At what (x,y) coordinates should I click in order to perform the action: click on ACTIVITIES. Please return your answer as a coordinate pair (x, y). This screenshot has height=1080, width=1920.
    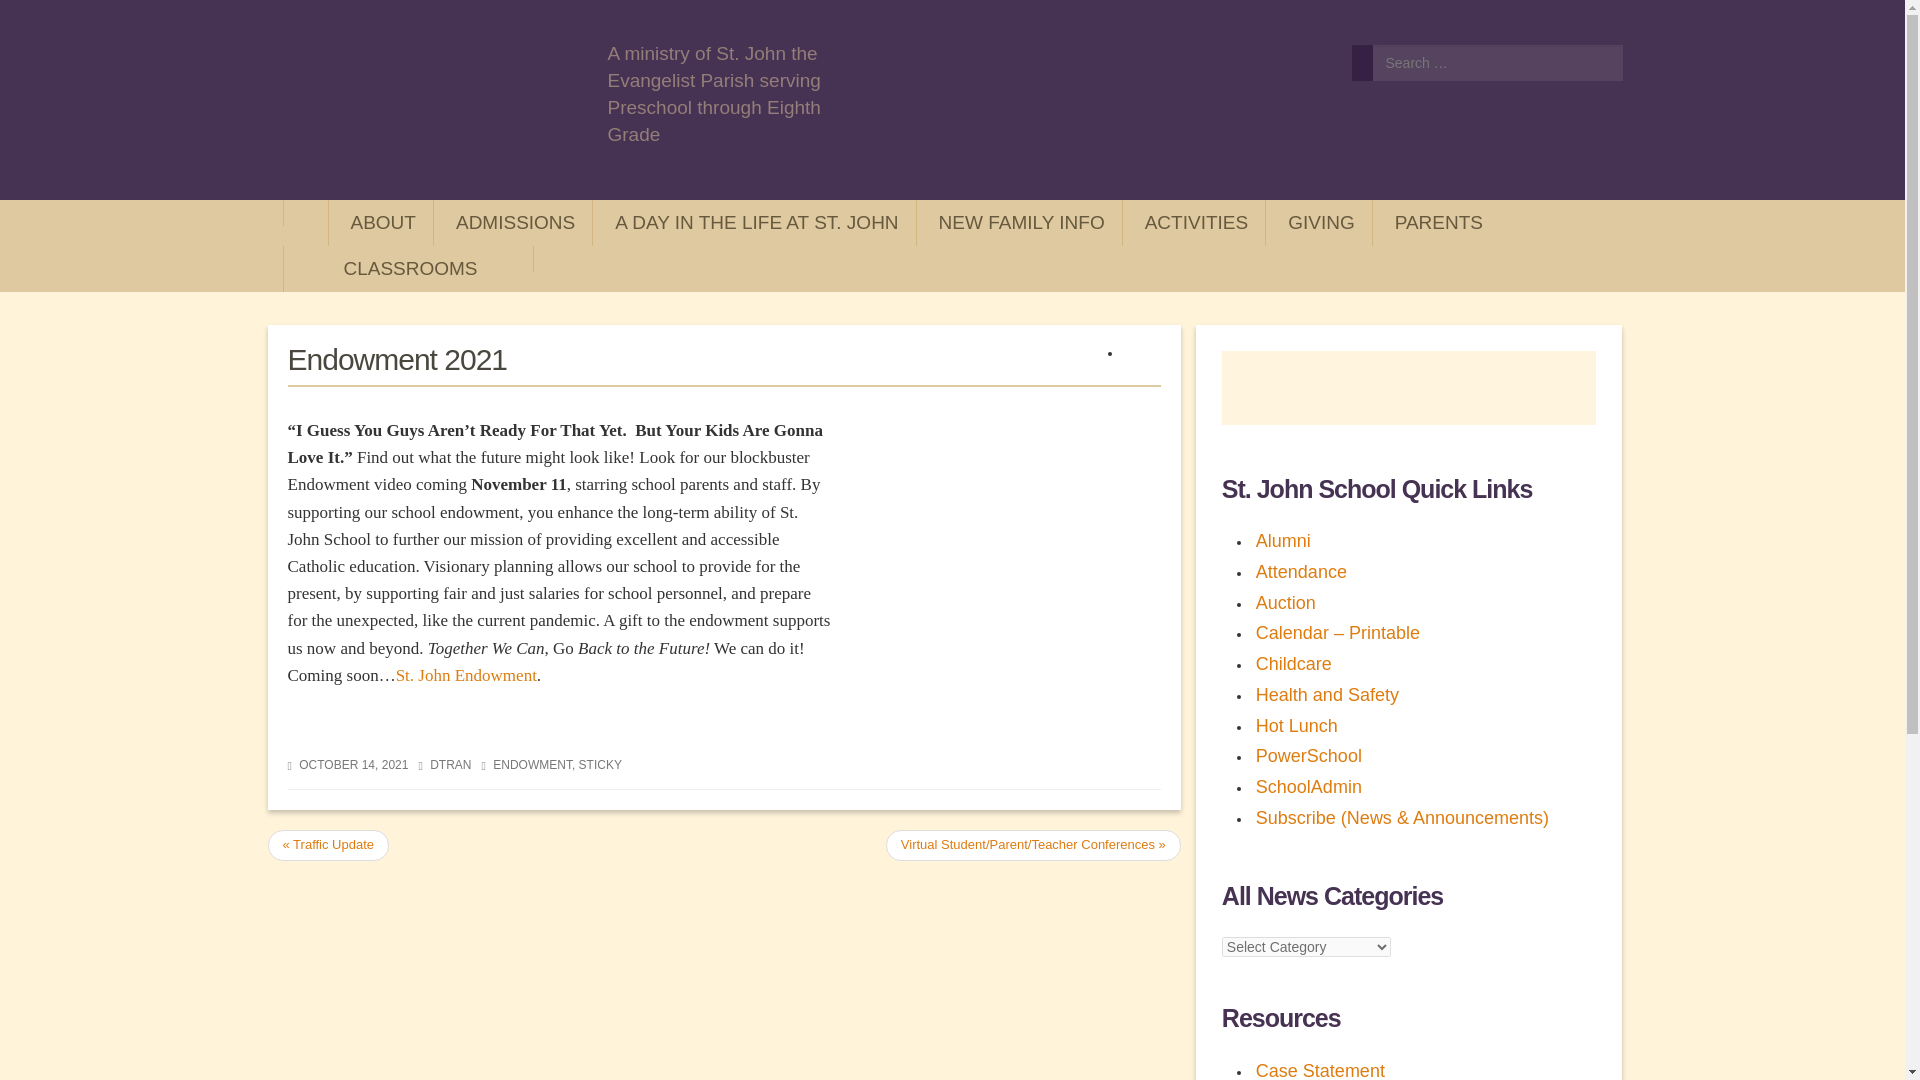
    Looking at the image, I should click on (1194, 222).